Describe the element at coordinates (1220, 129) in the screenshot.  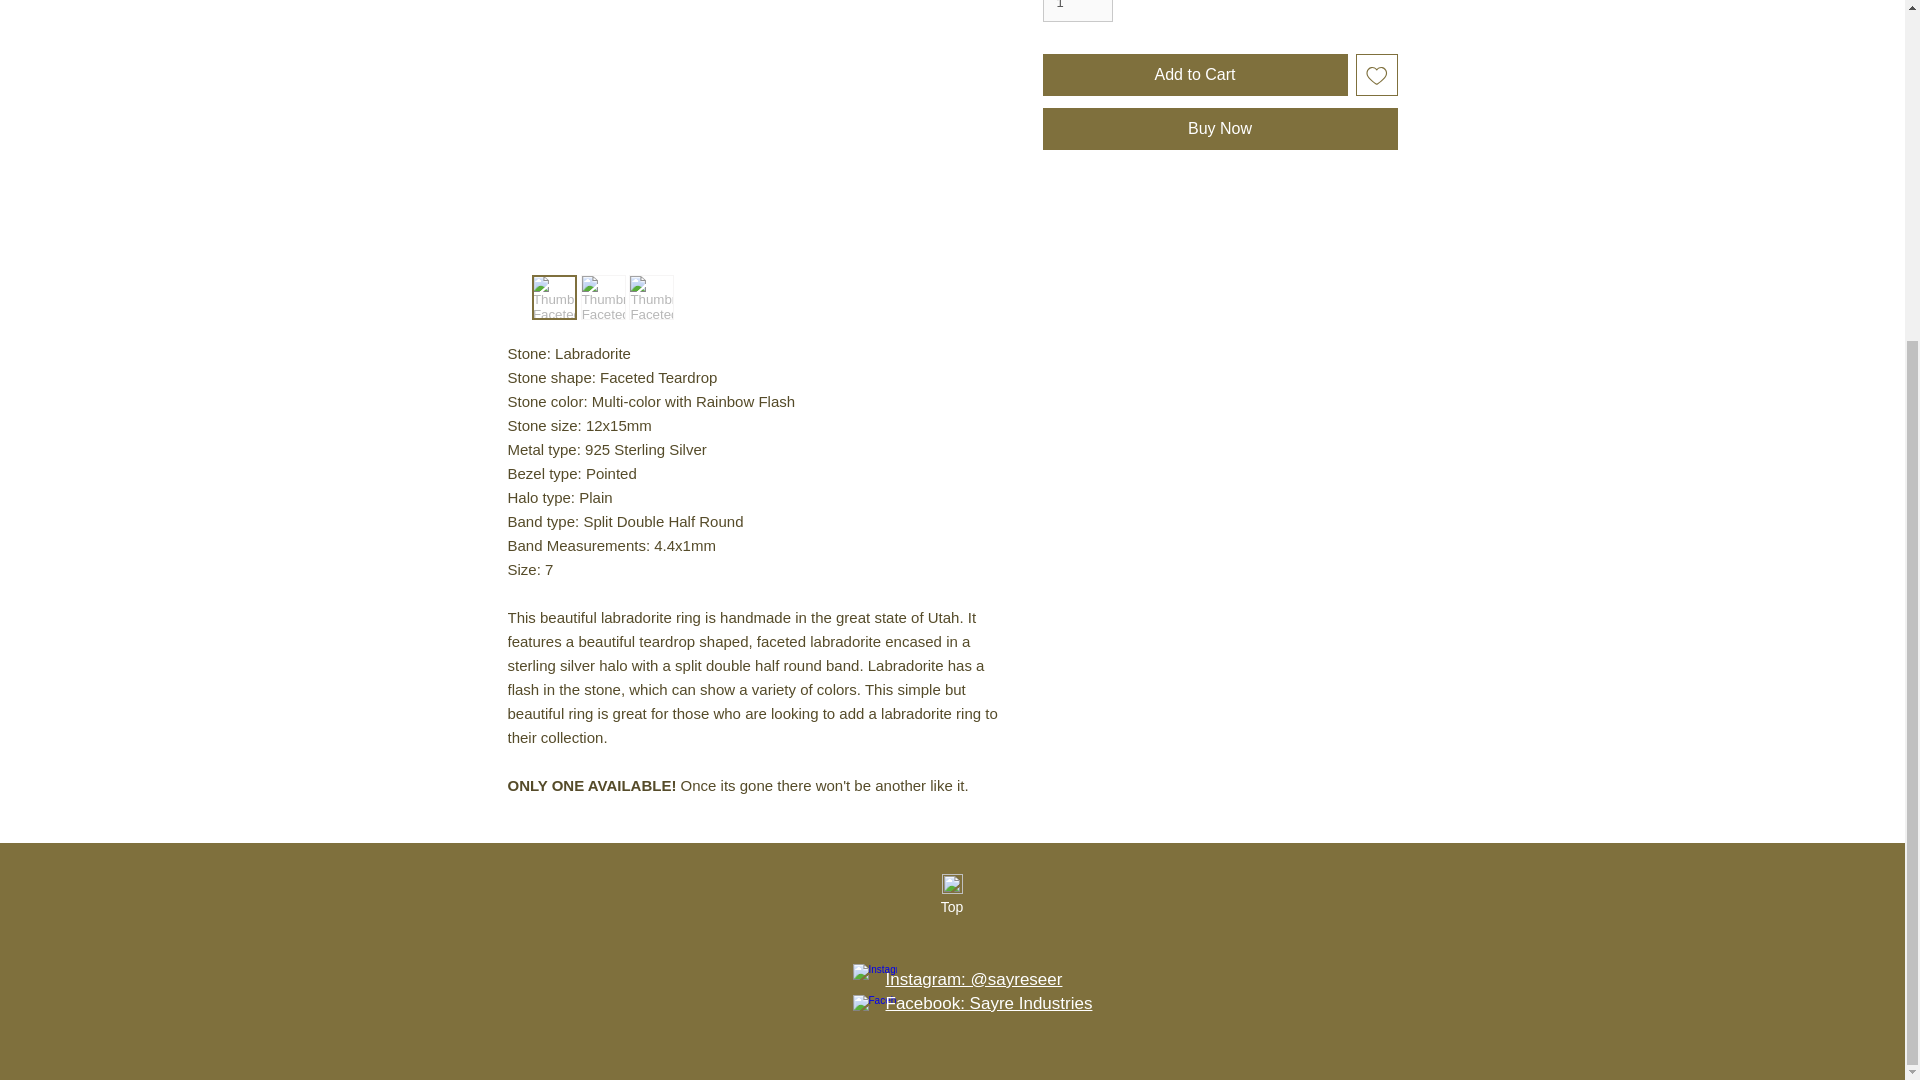
I see `Buy Now` at that location.